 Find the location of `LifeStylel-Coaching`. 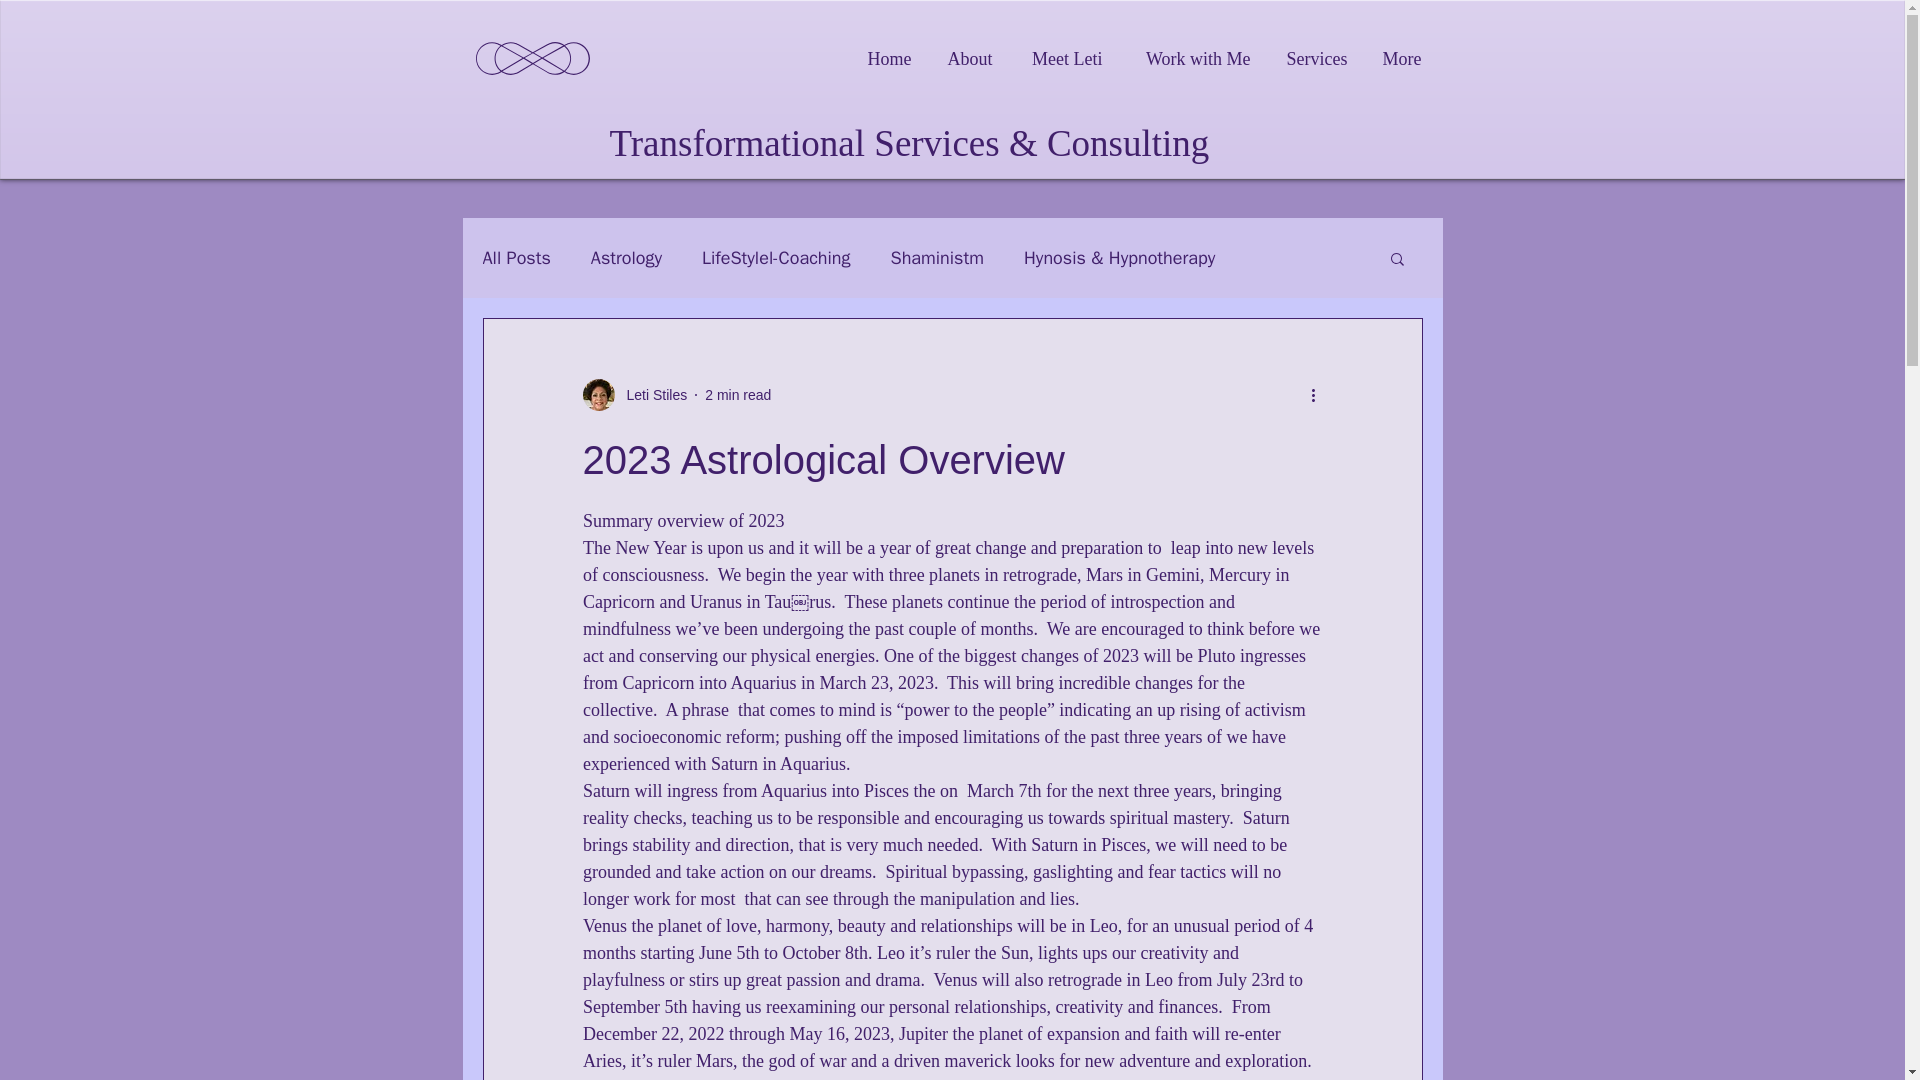

LifeStylel-Coaching is located at coordinates (776, 258).